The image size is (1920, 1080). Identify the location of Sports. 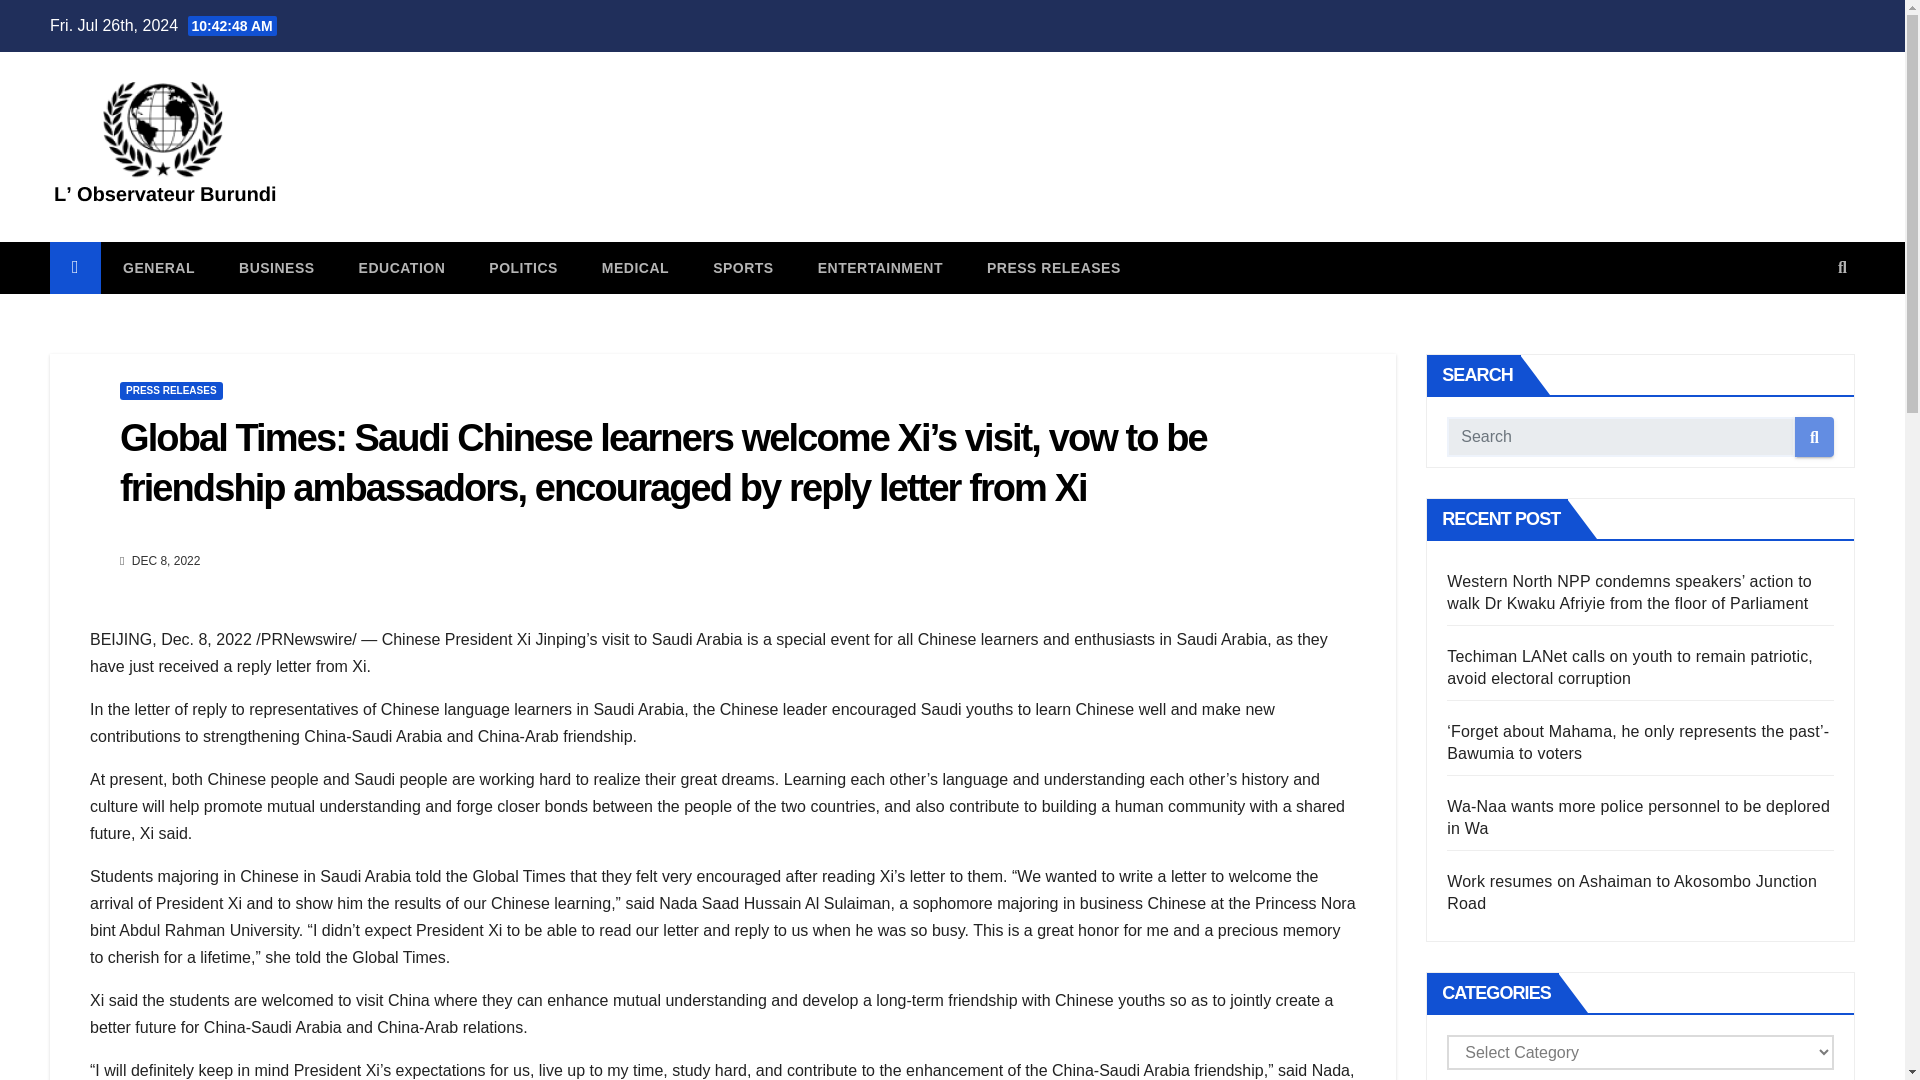
(744, 267).